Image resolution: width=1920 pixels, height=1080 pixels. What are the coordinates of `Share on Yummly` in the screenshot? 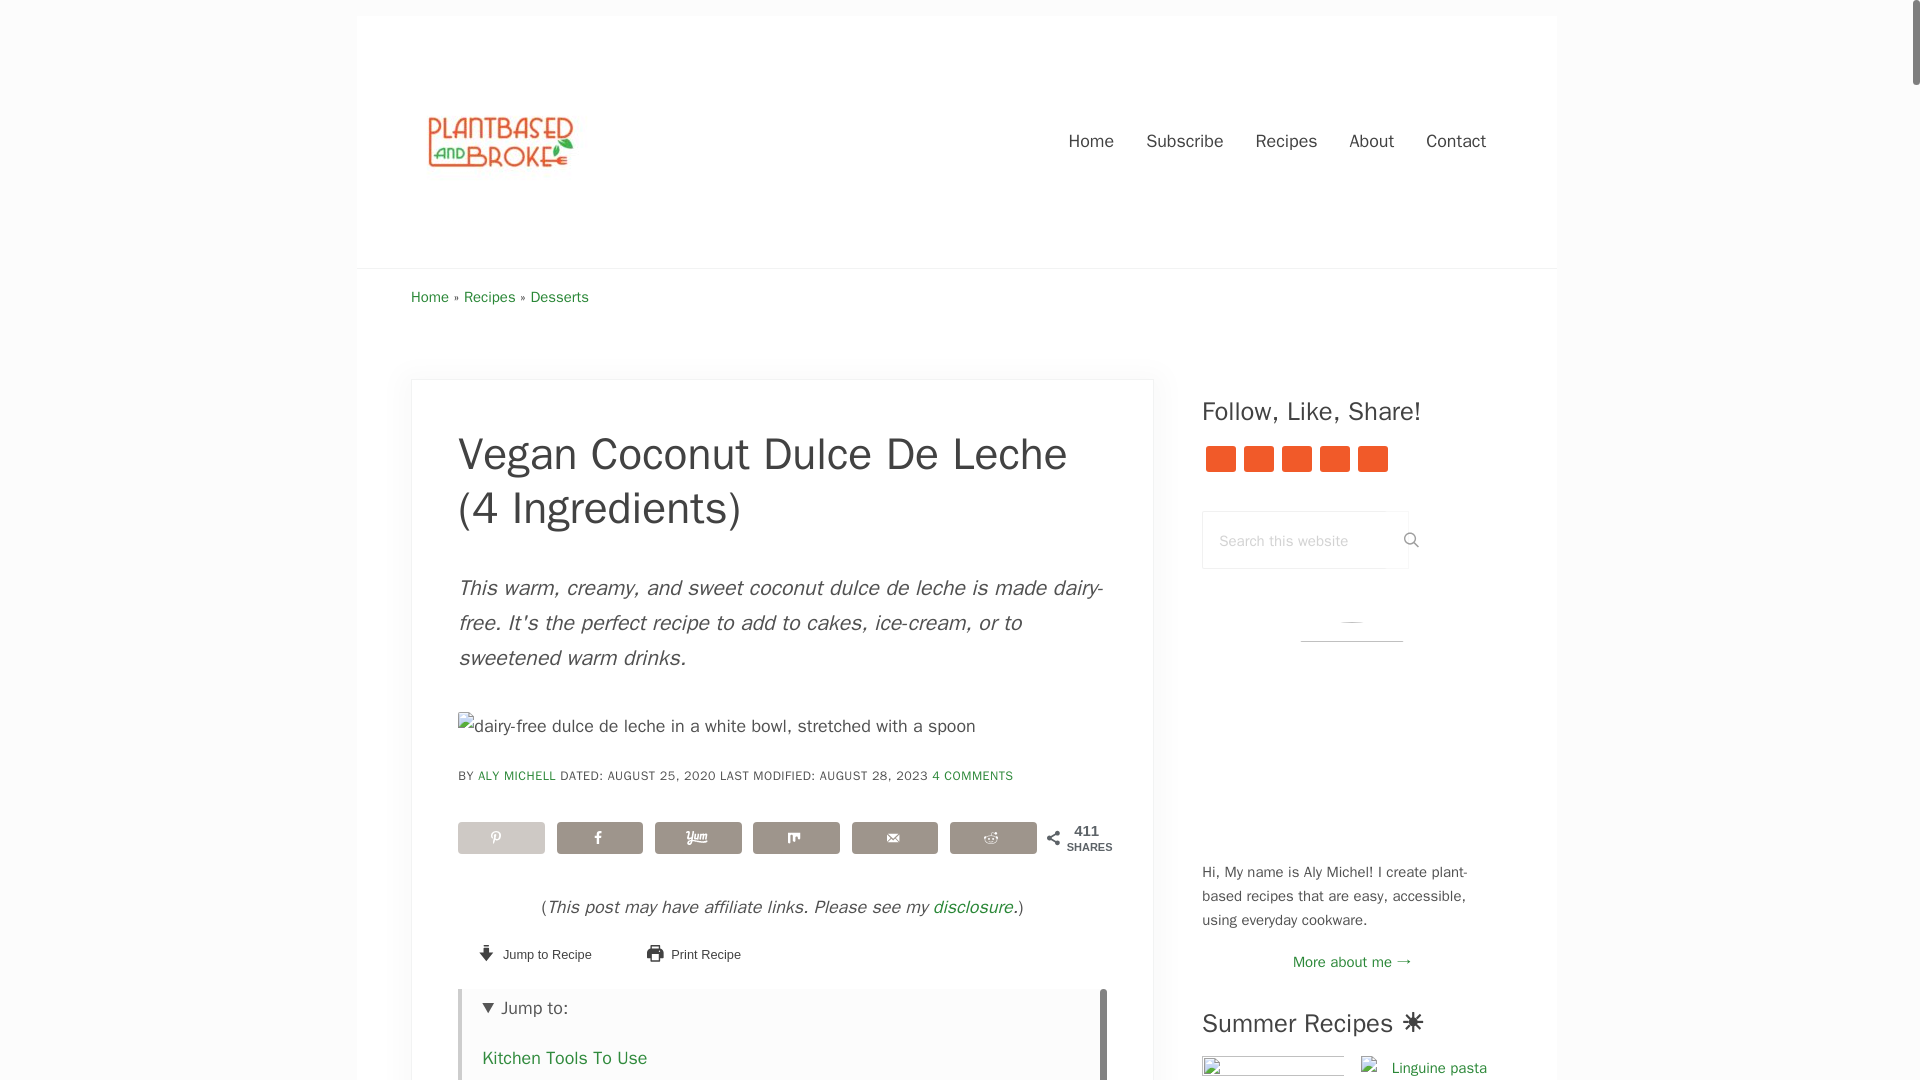 It's located at (698, 838).